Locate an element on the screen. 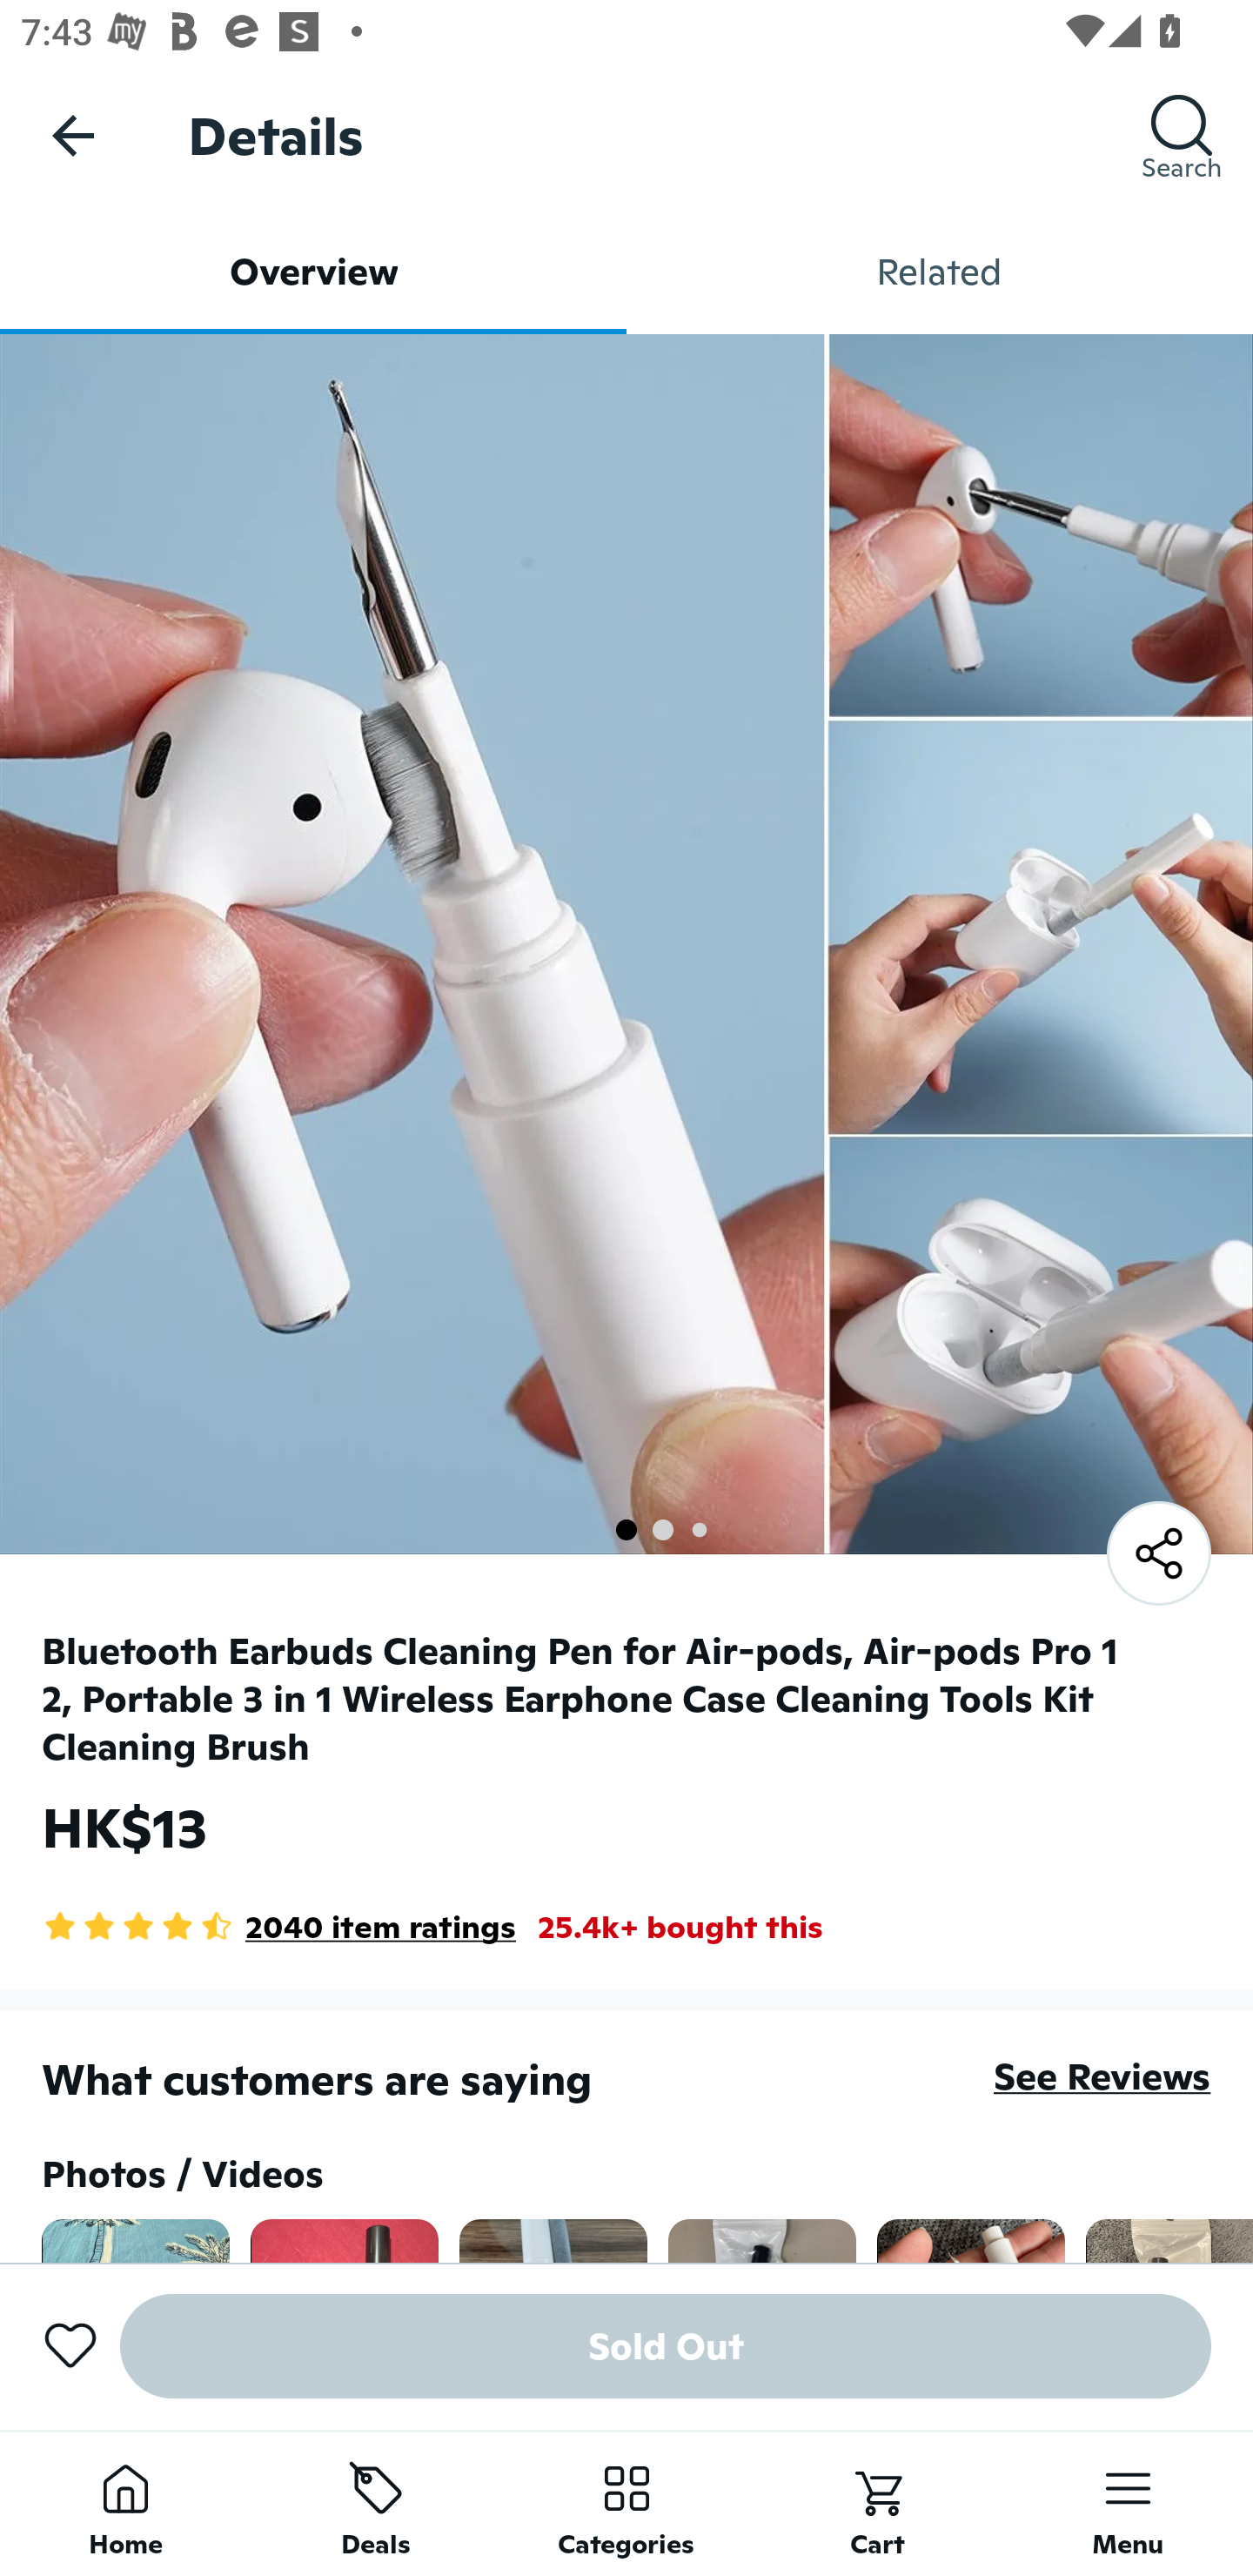 The height and width of the screenshot is (2576, 1253). Menu is located at coordinates (1128, 2503).